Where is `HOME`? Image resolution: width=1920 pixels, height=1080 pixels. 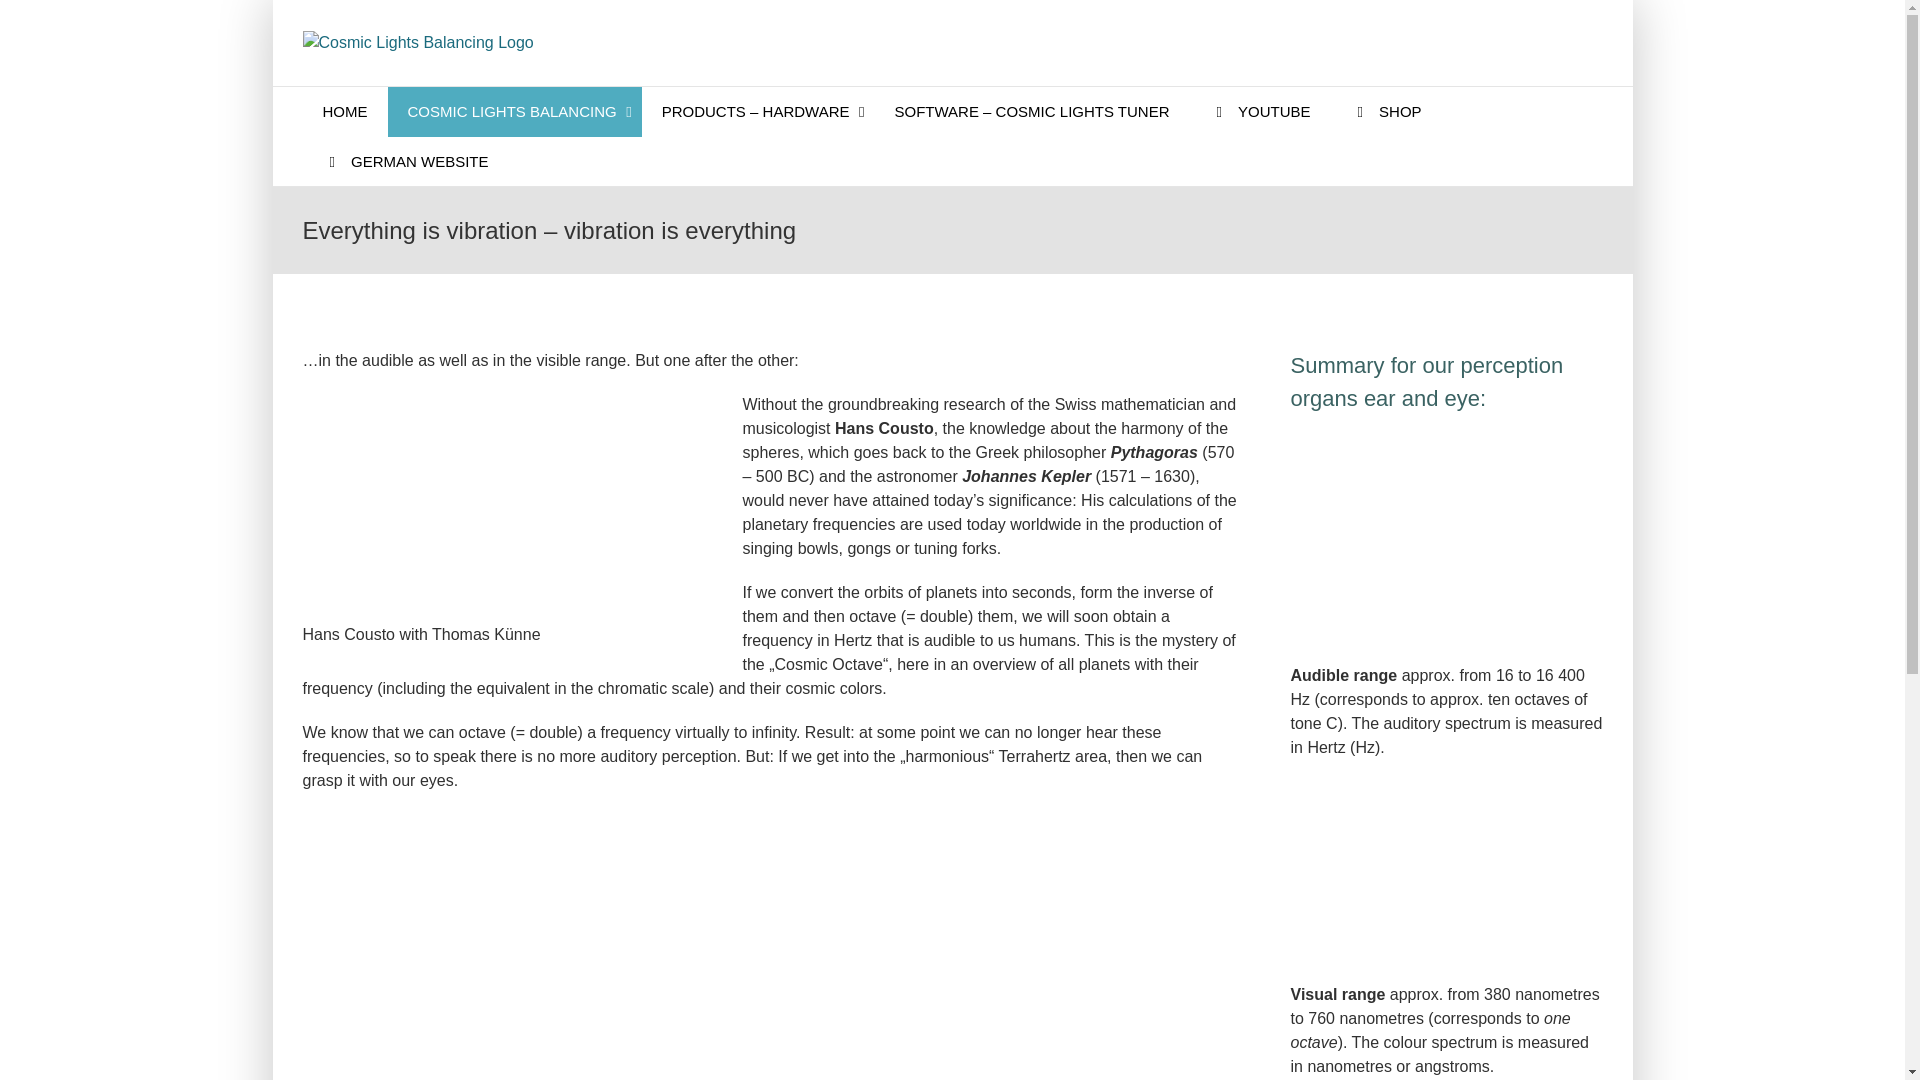
HOME is located at coordinates (344, 112).